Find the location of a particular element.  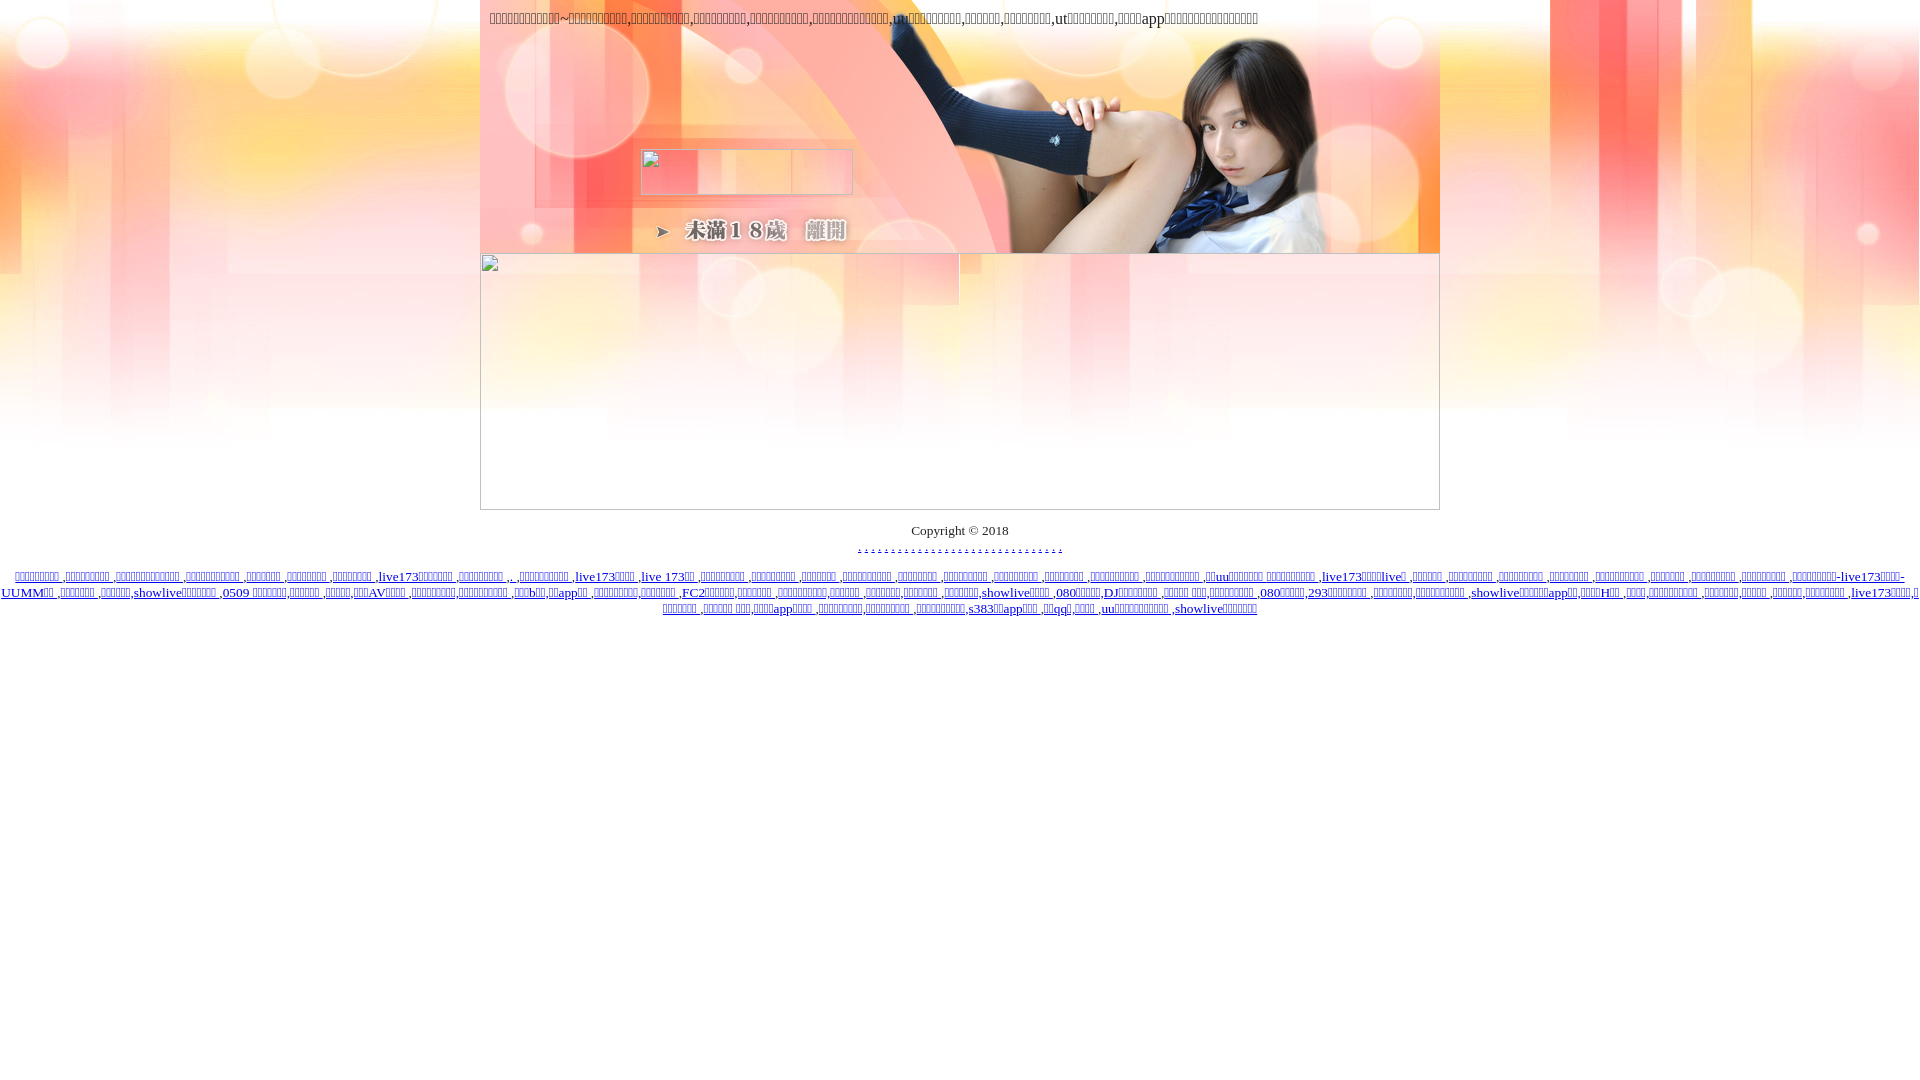

. is located at coordinates (1040, 546).